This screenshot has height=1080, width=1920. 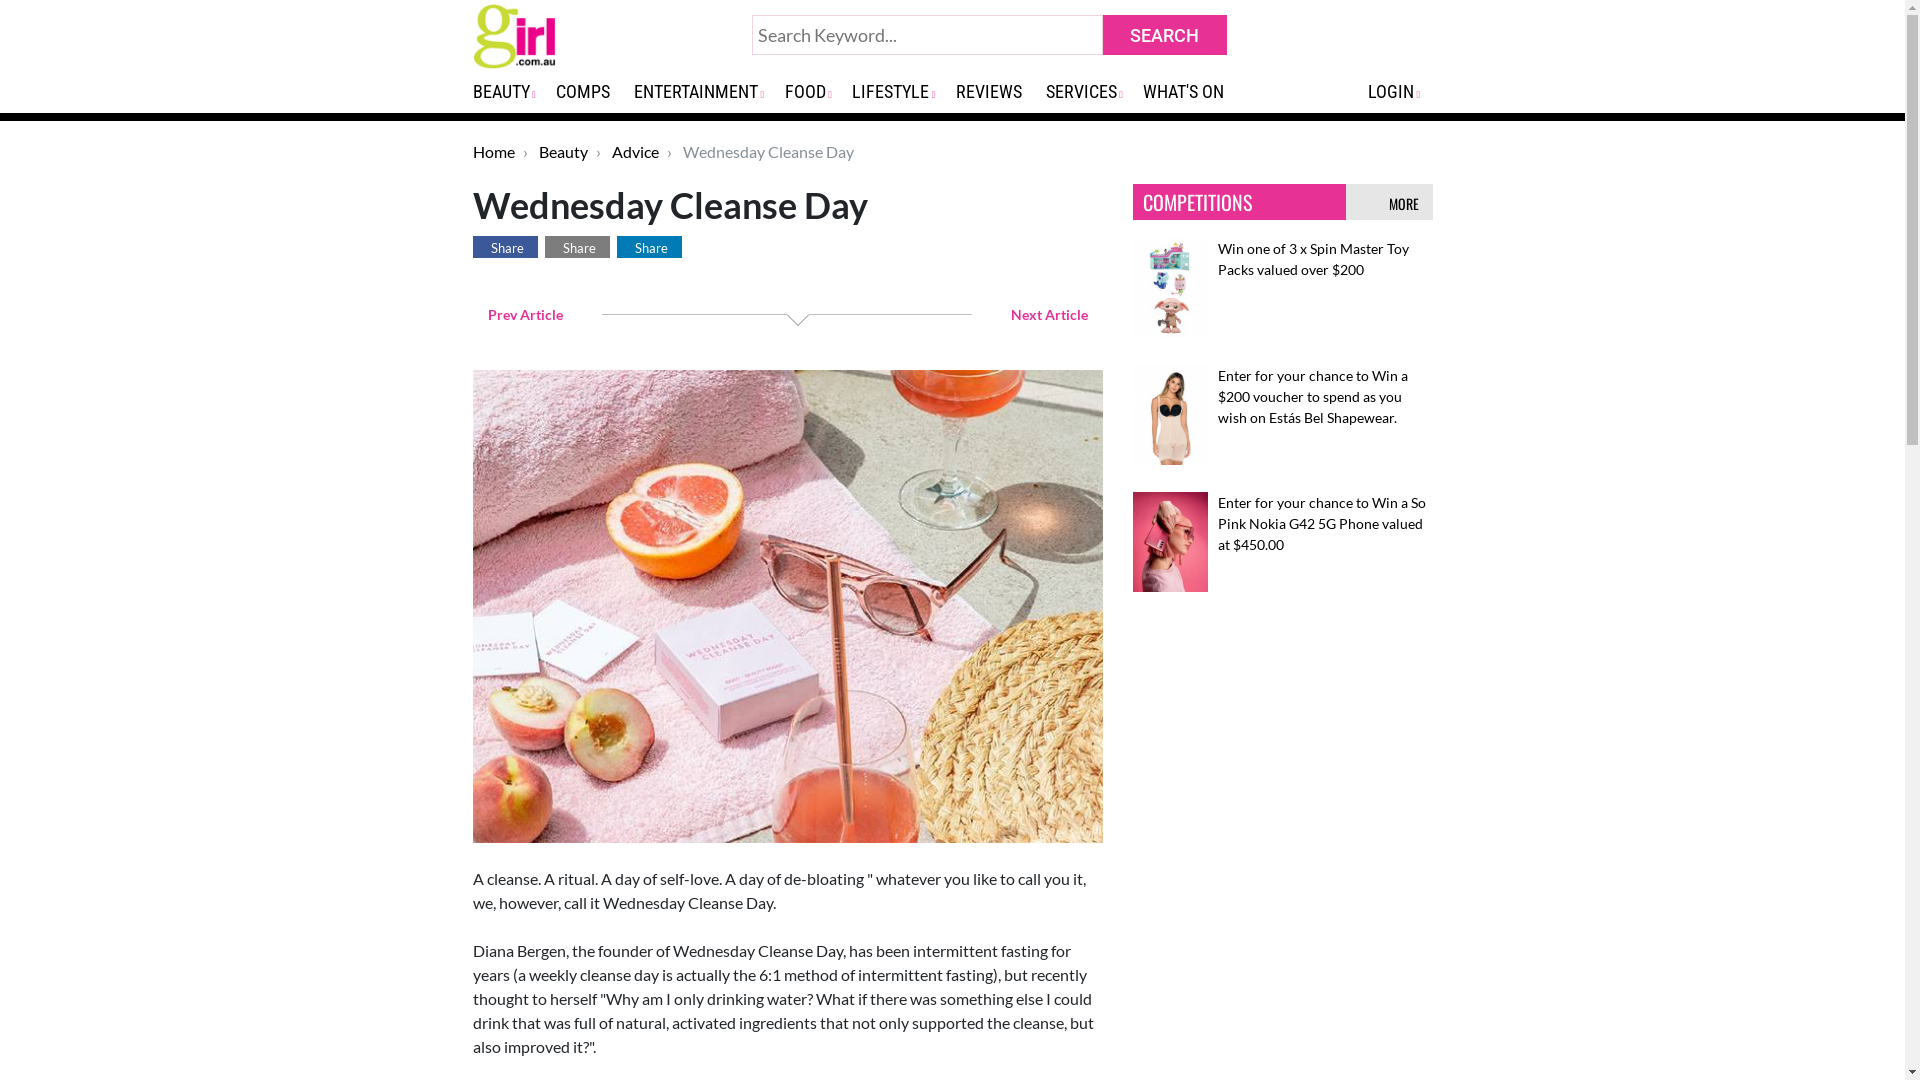 I want to click on COMPETITIONS, so click(x=1196, y=202).